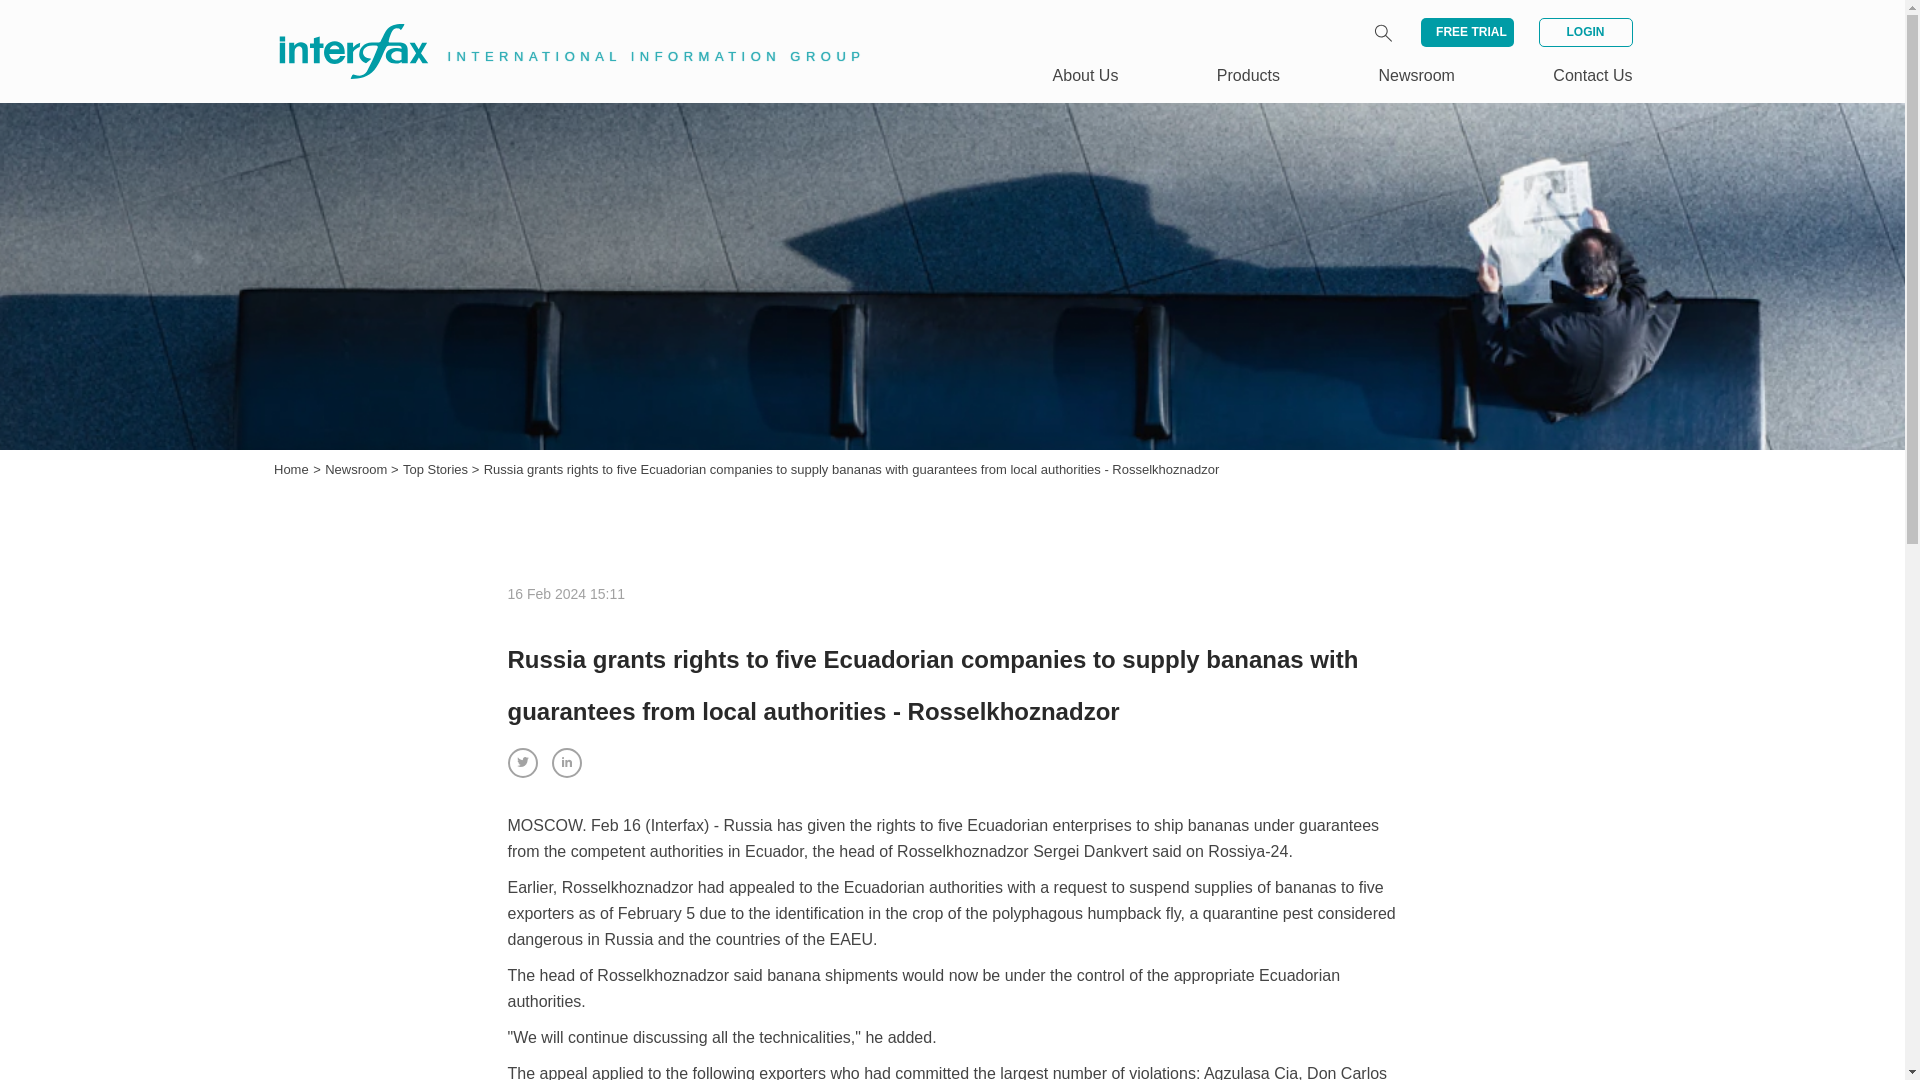  I want to click on Contact Us, so click(1592, 75).